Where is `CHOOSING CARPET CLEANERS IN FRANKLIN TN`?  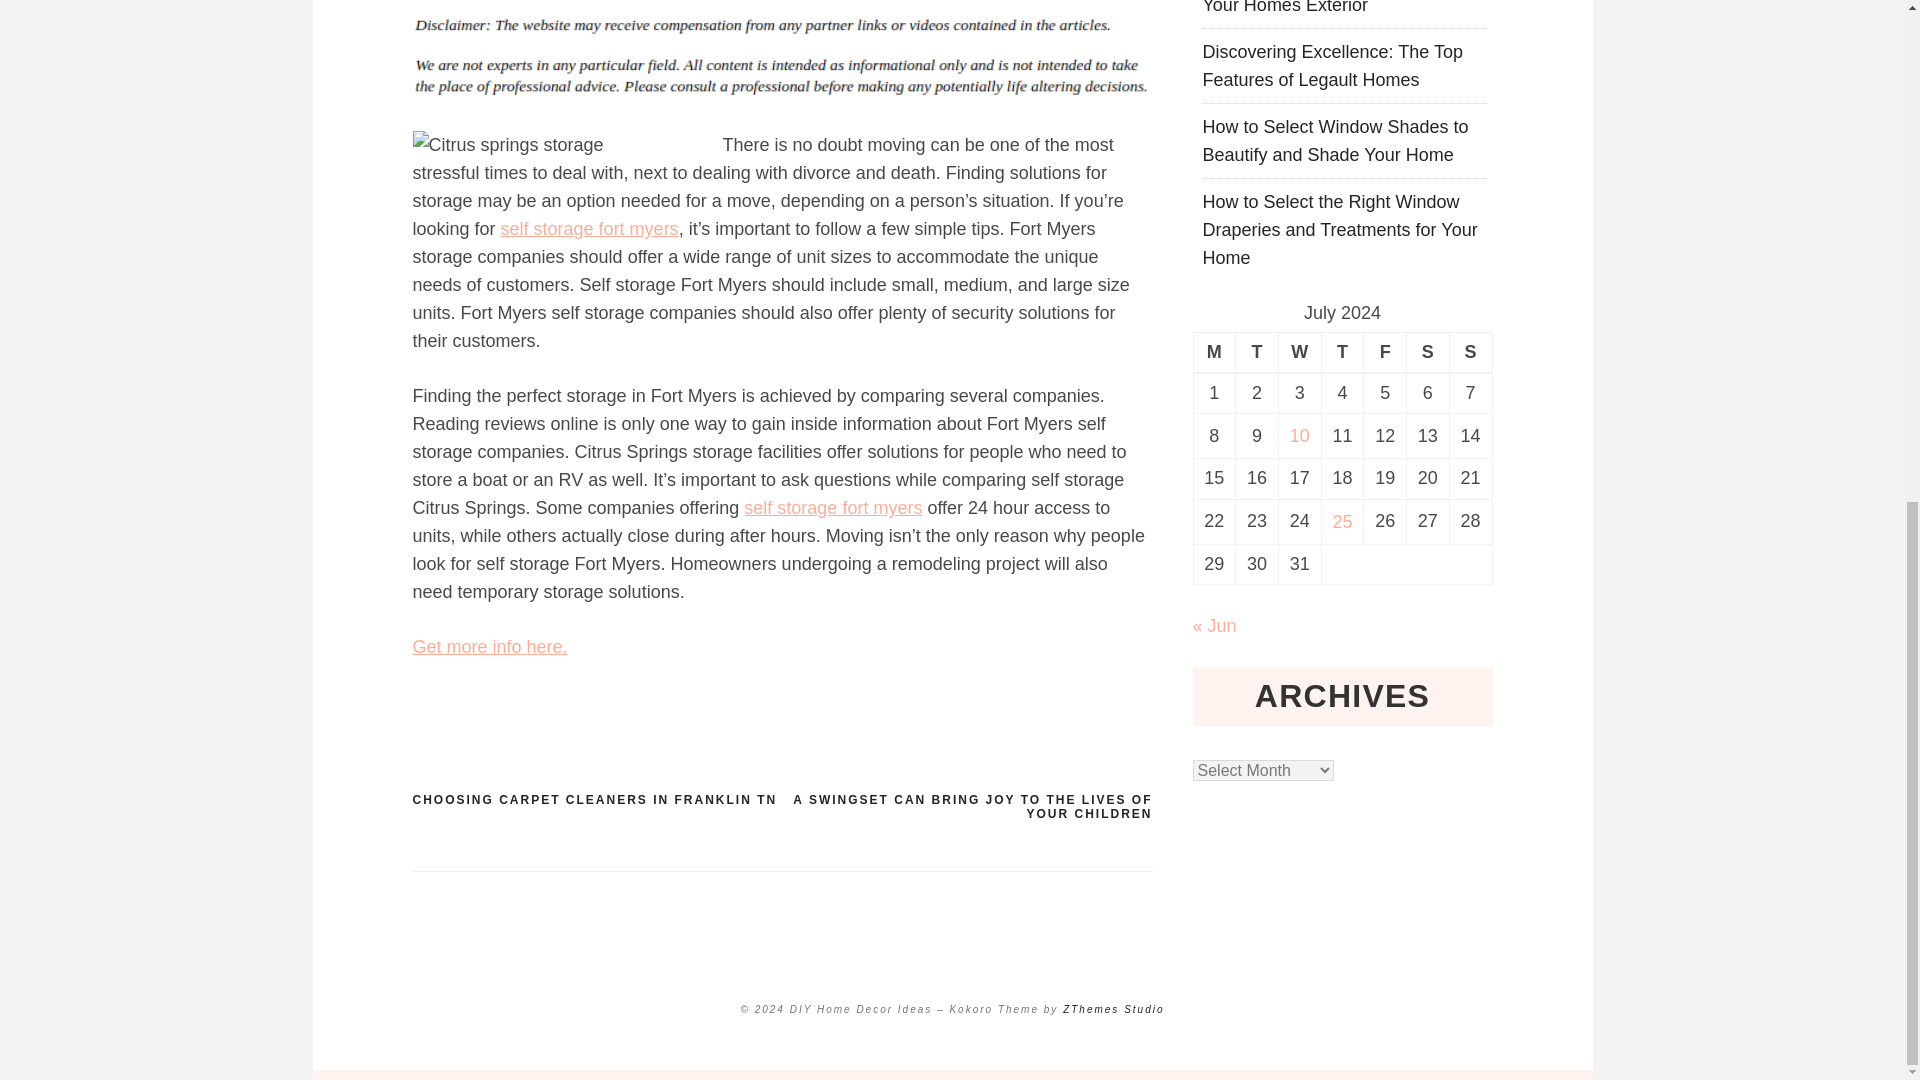
CHOOSING CARPET CLEANERS IN FRANKLIN TN is located at coordinates (594, 799).